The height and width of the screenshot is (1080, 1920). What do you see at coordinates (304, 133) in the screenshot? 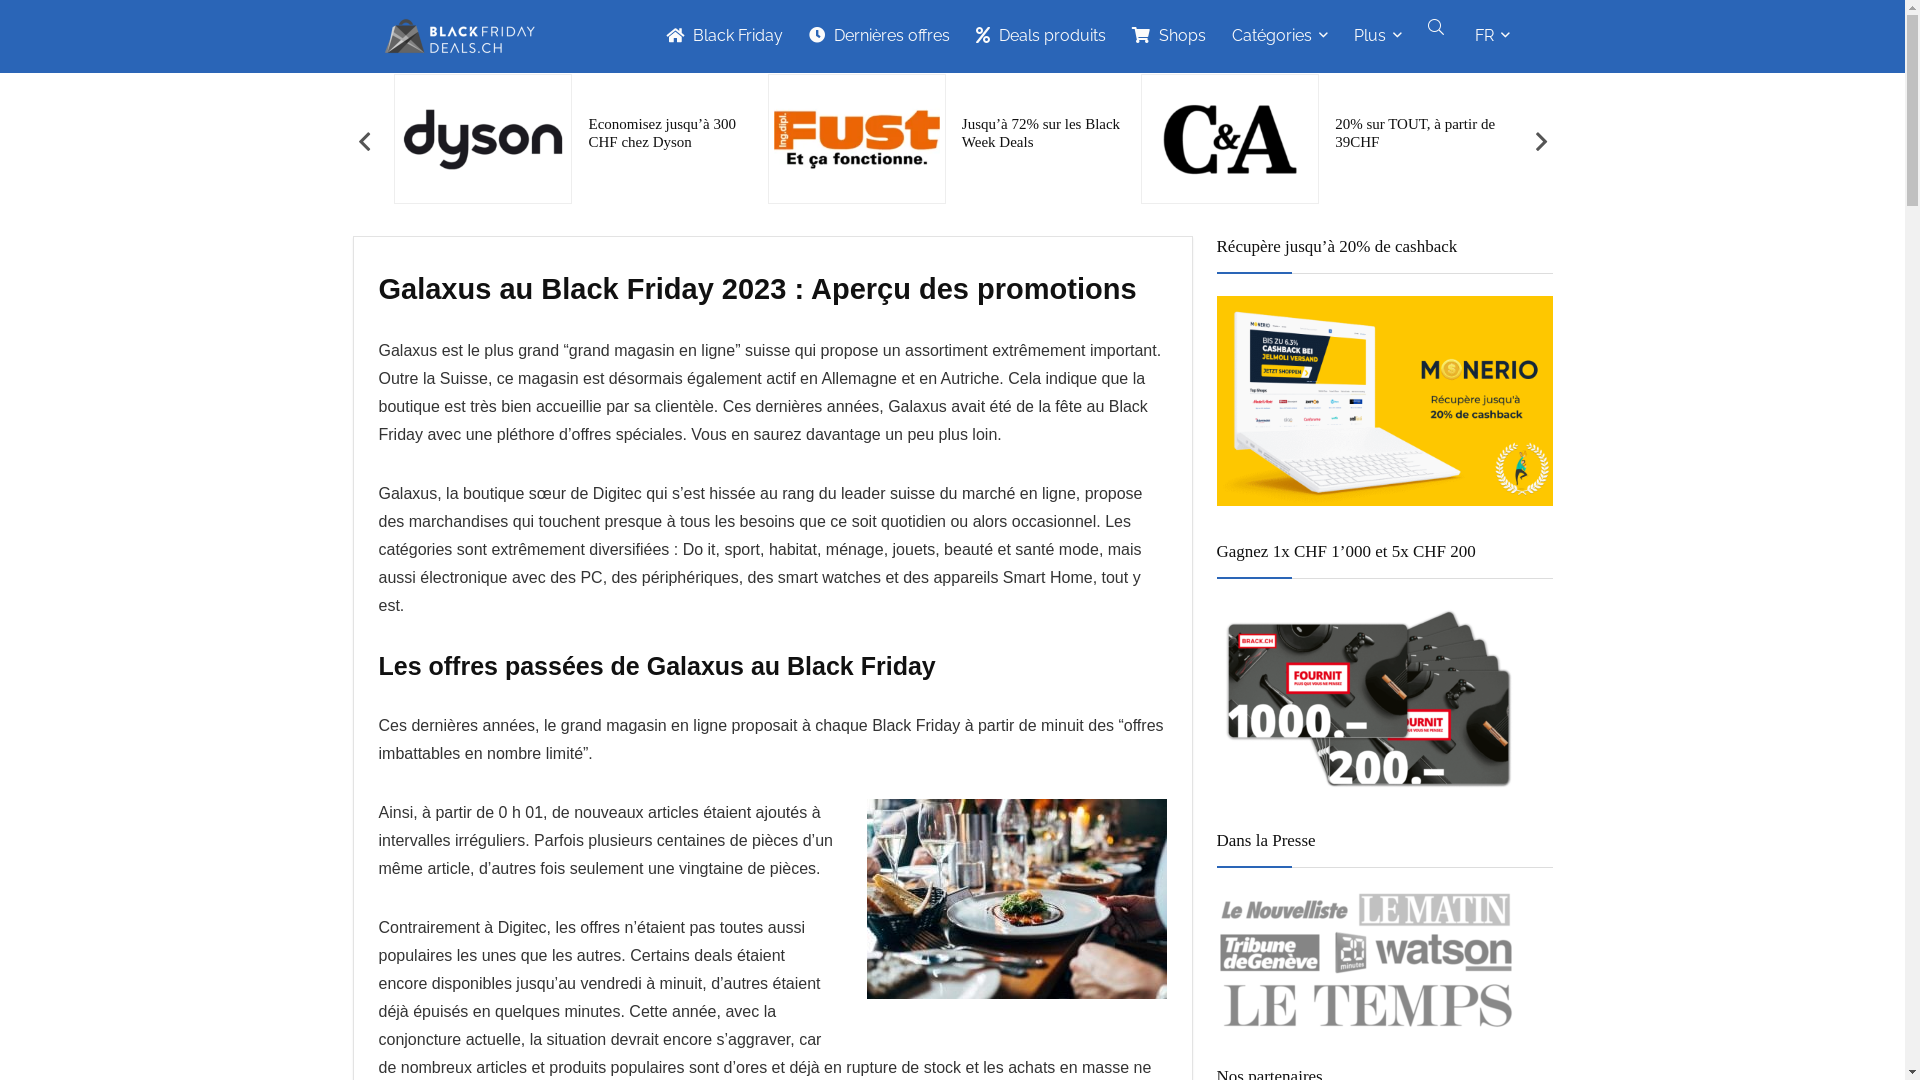
I see `Black Friday chez microspot.ch` at bounding box center [304, 133].